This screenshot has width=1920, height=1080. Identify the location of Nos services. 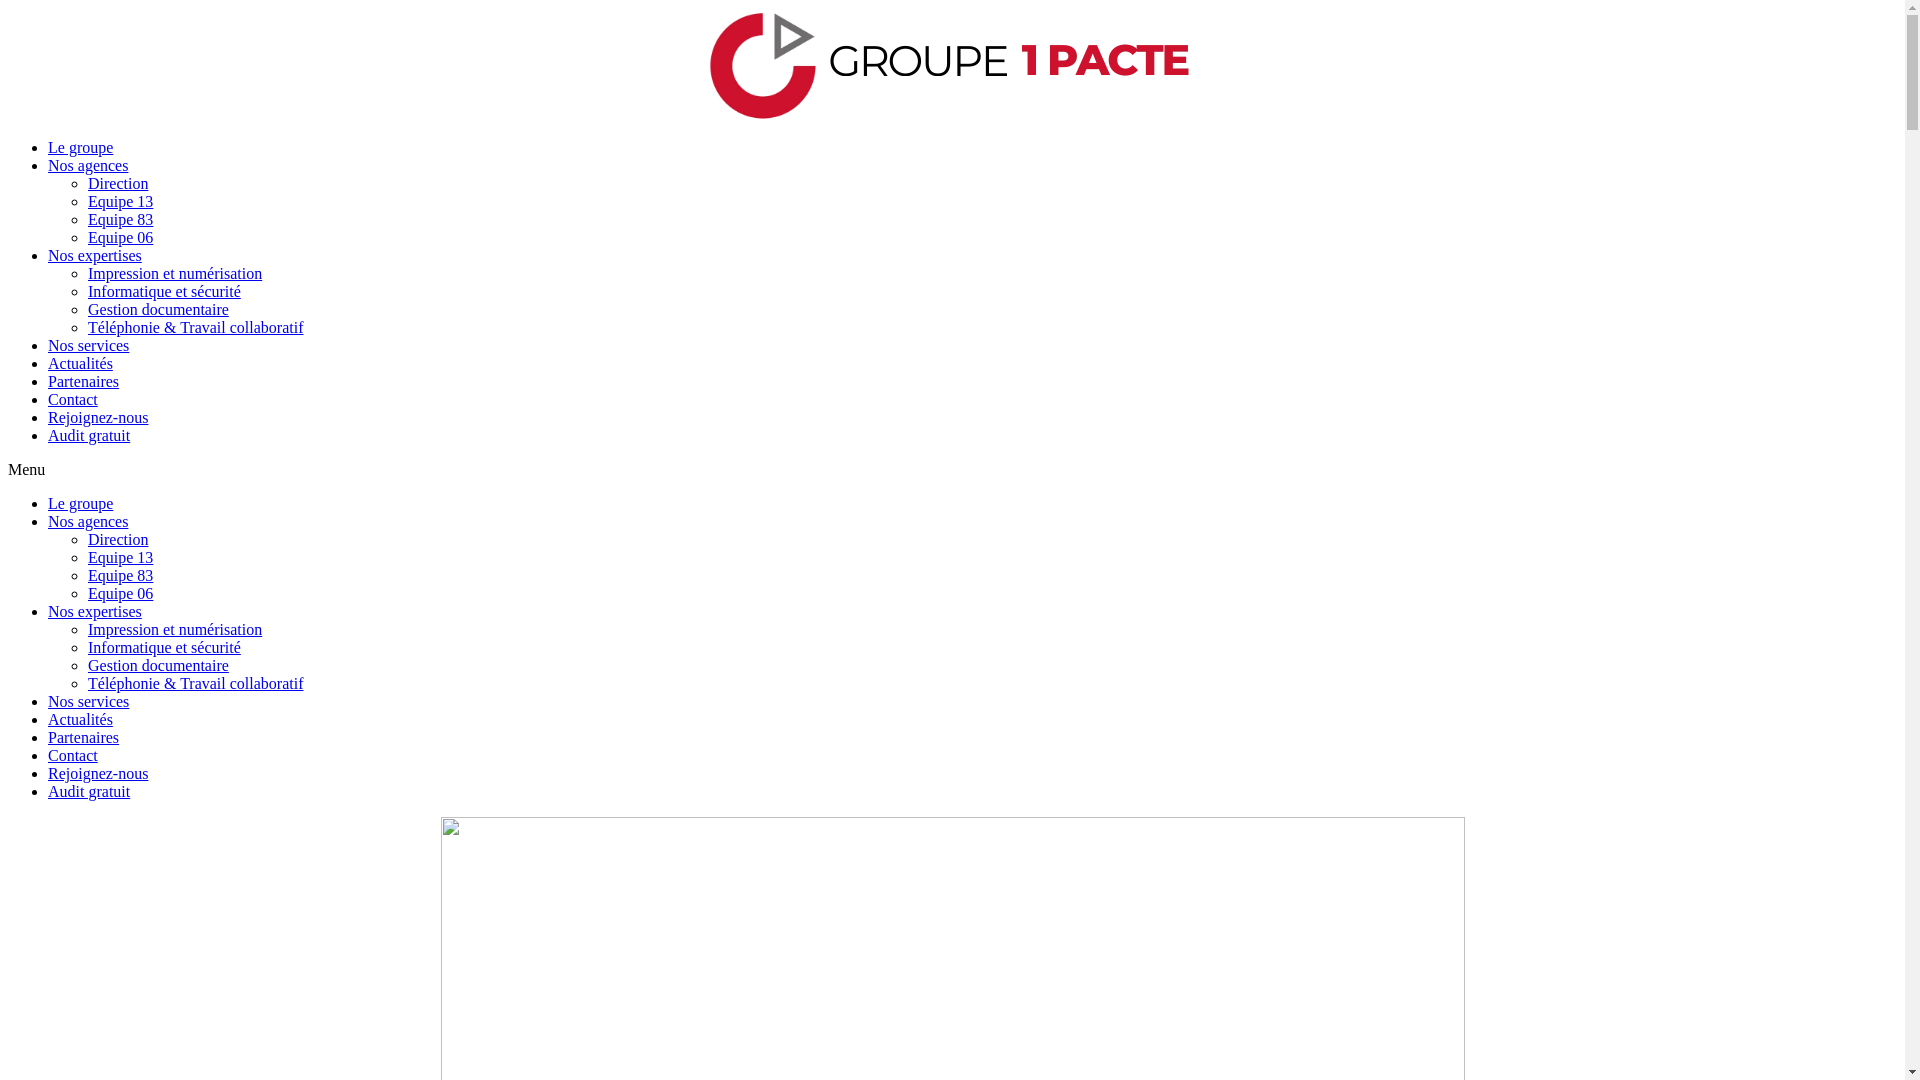
(88, 346).